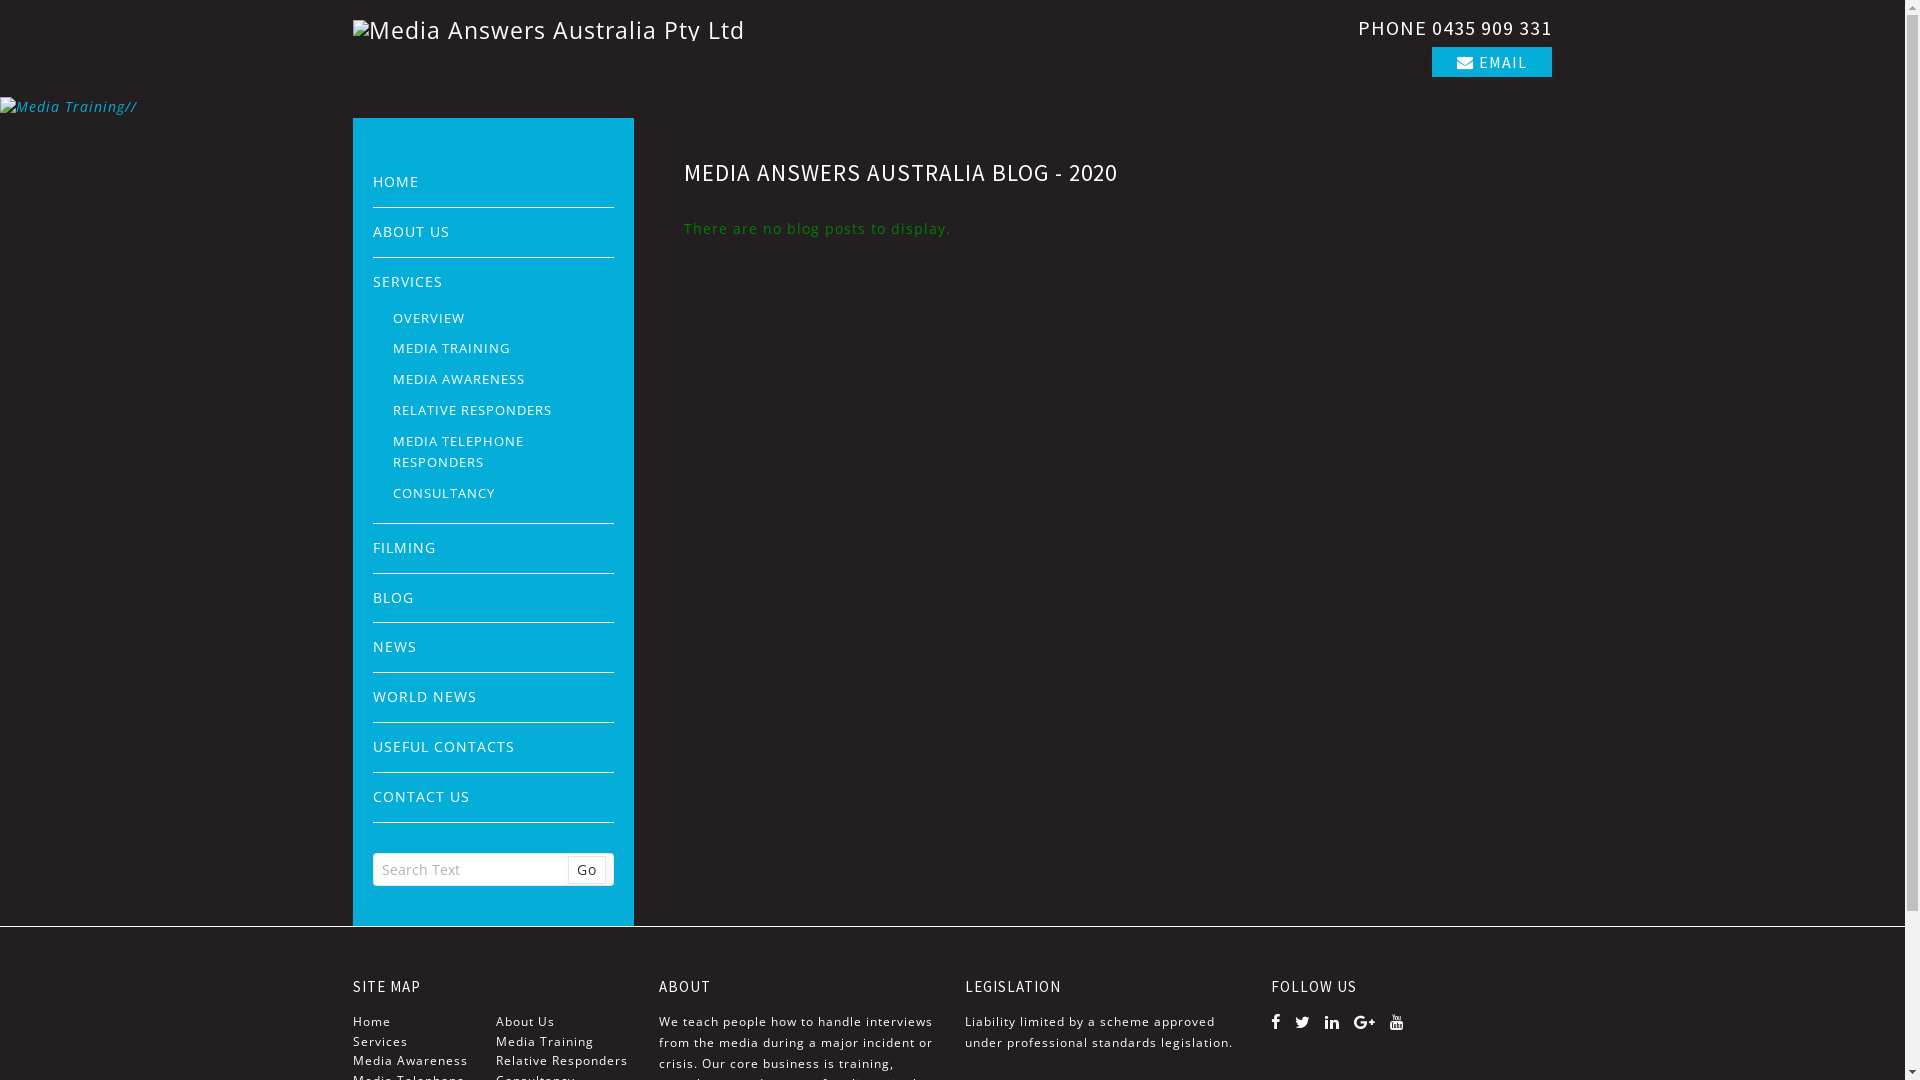 This screenshot has width=1920, height=1080. Describe the element at coordinates (504, 410) in the screenshot. I see `RELATIVE RESPONDERS` at that location.